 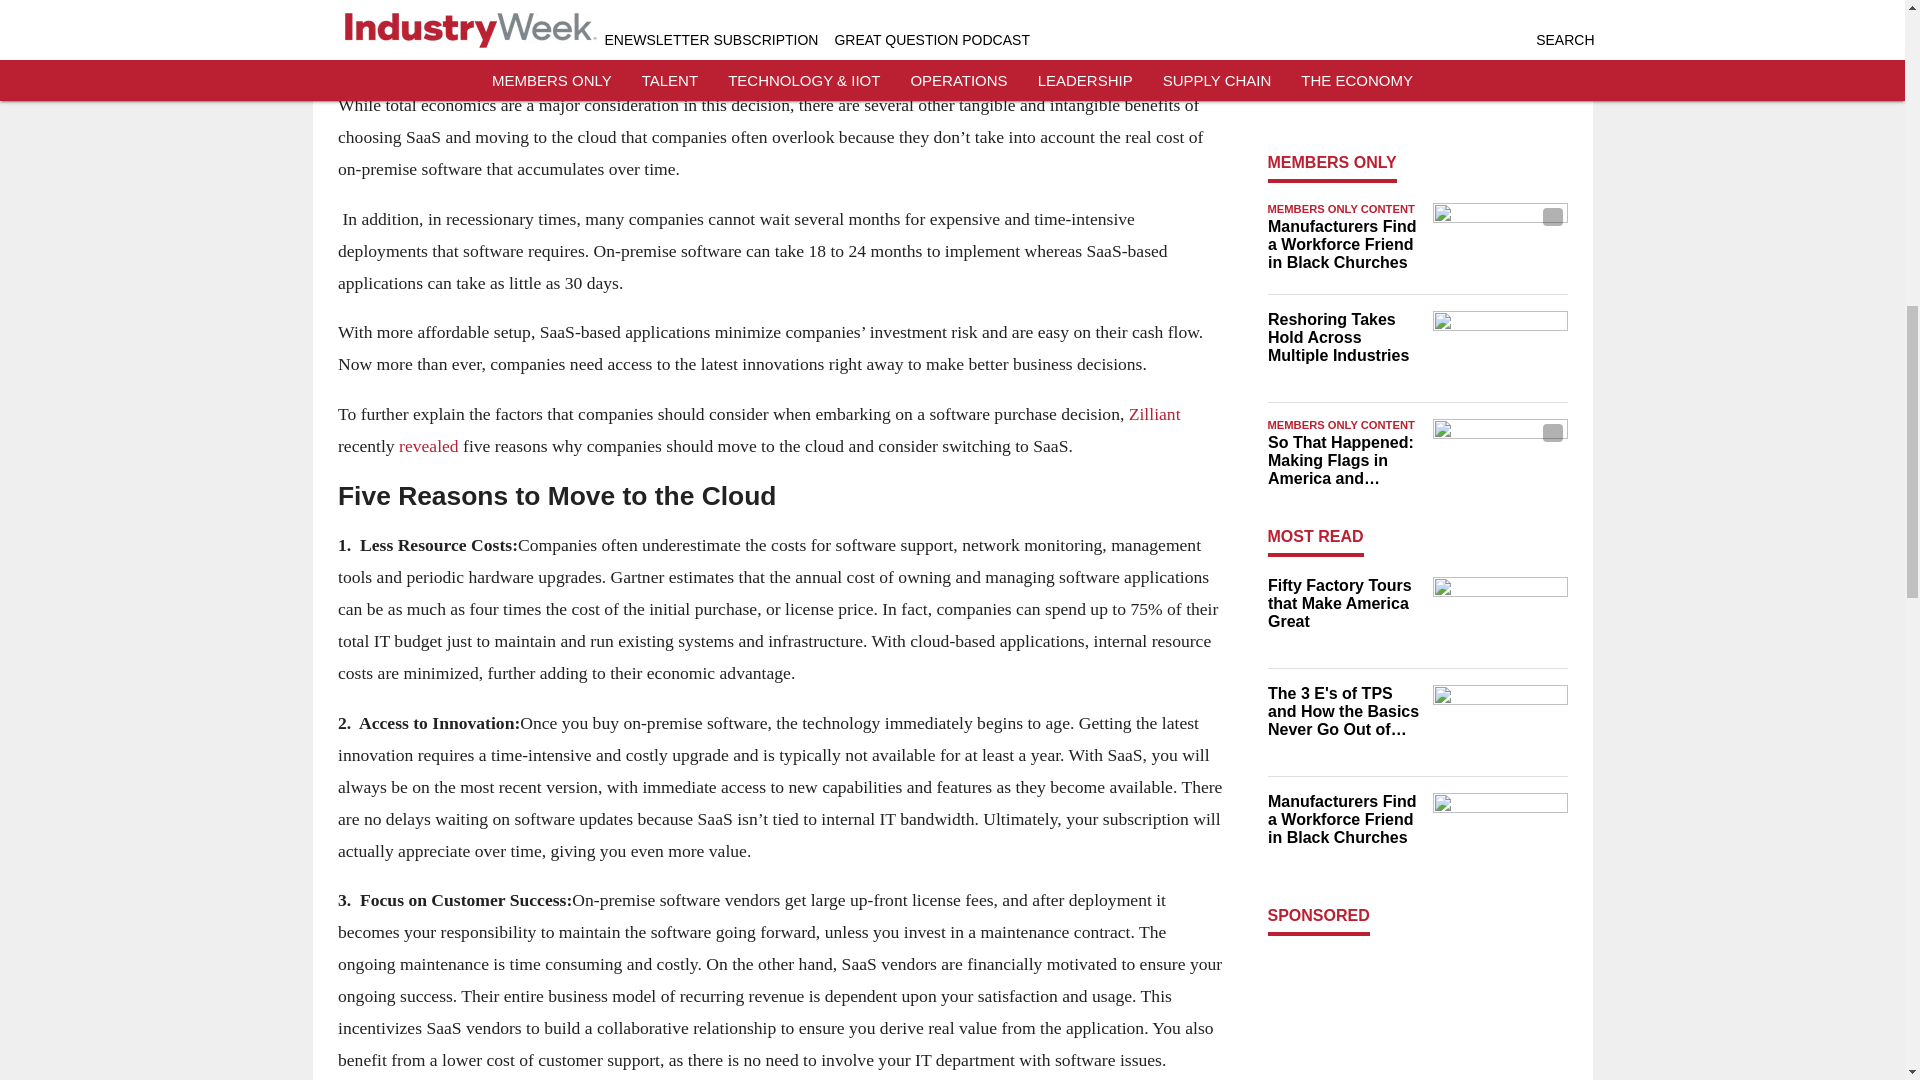 What do you see at coordinates (1154, 414) in the screenshot?
I see `Zilliant` at bounding box center [1154, 414].